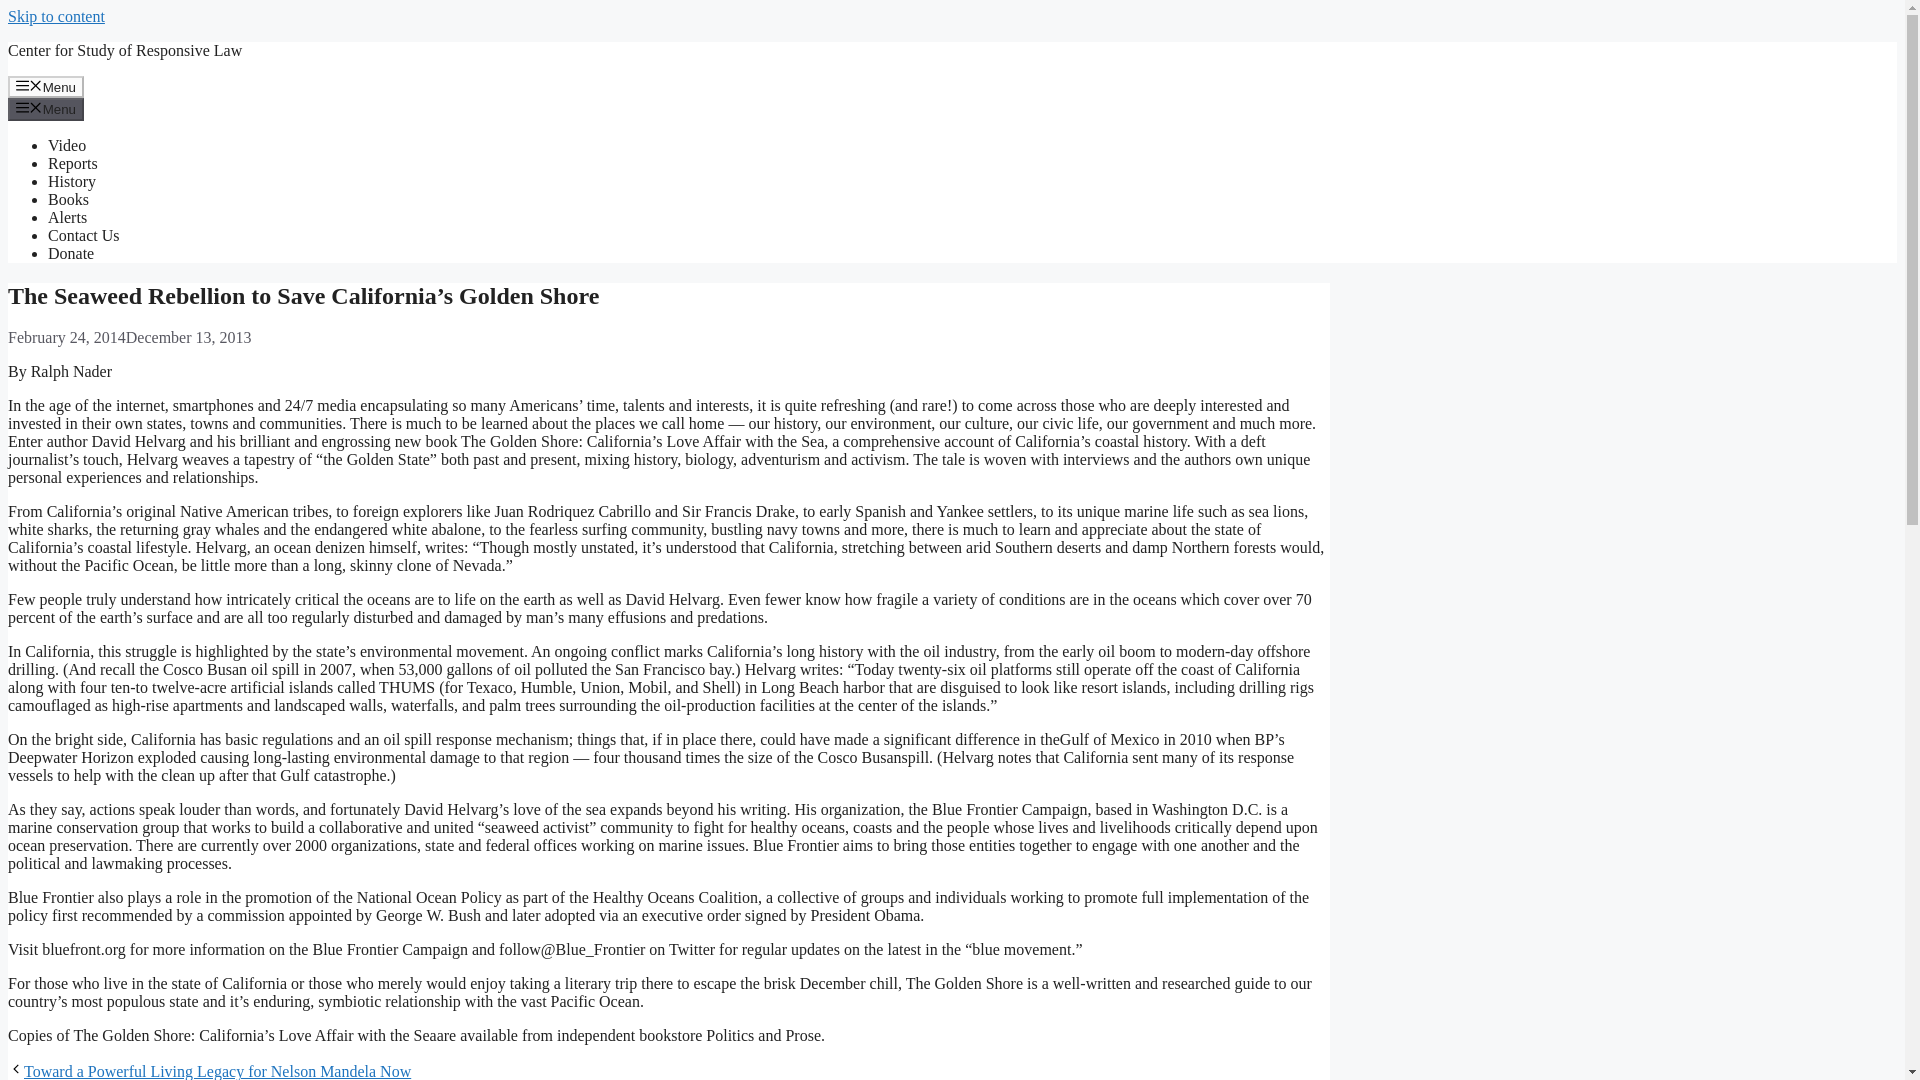 This screenshot has height=1080, width=1920. What do you see at coordinates (56, 16) in the screenshot?
I see `Skip to content` at bounding box center [56, 16].